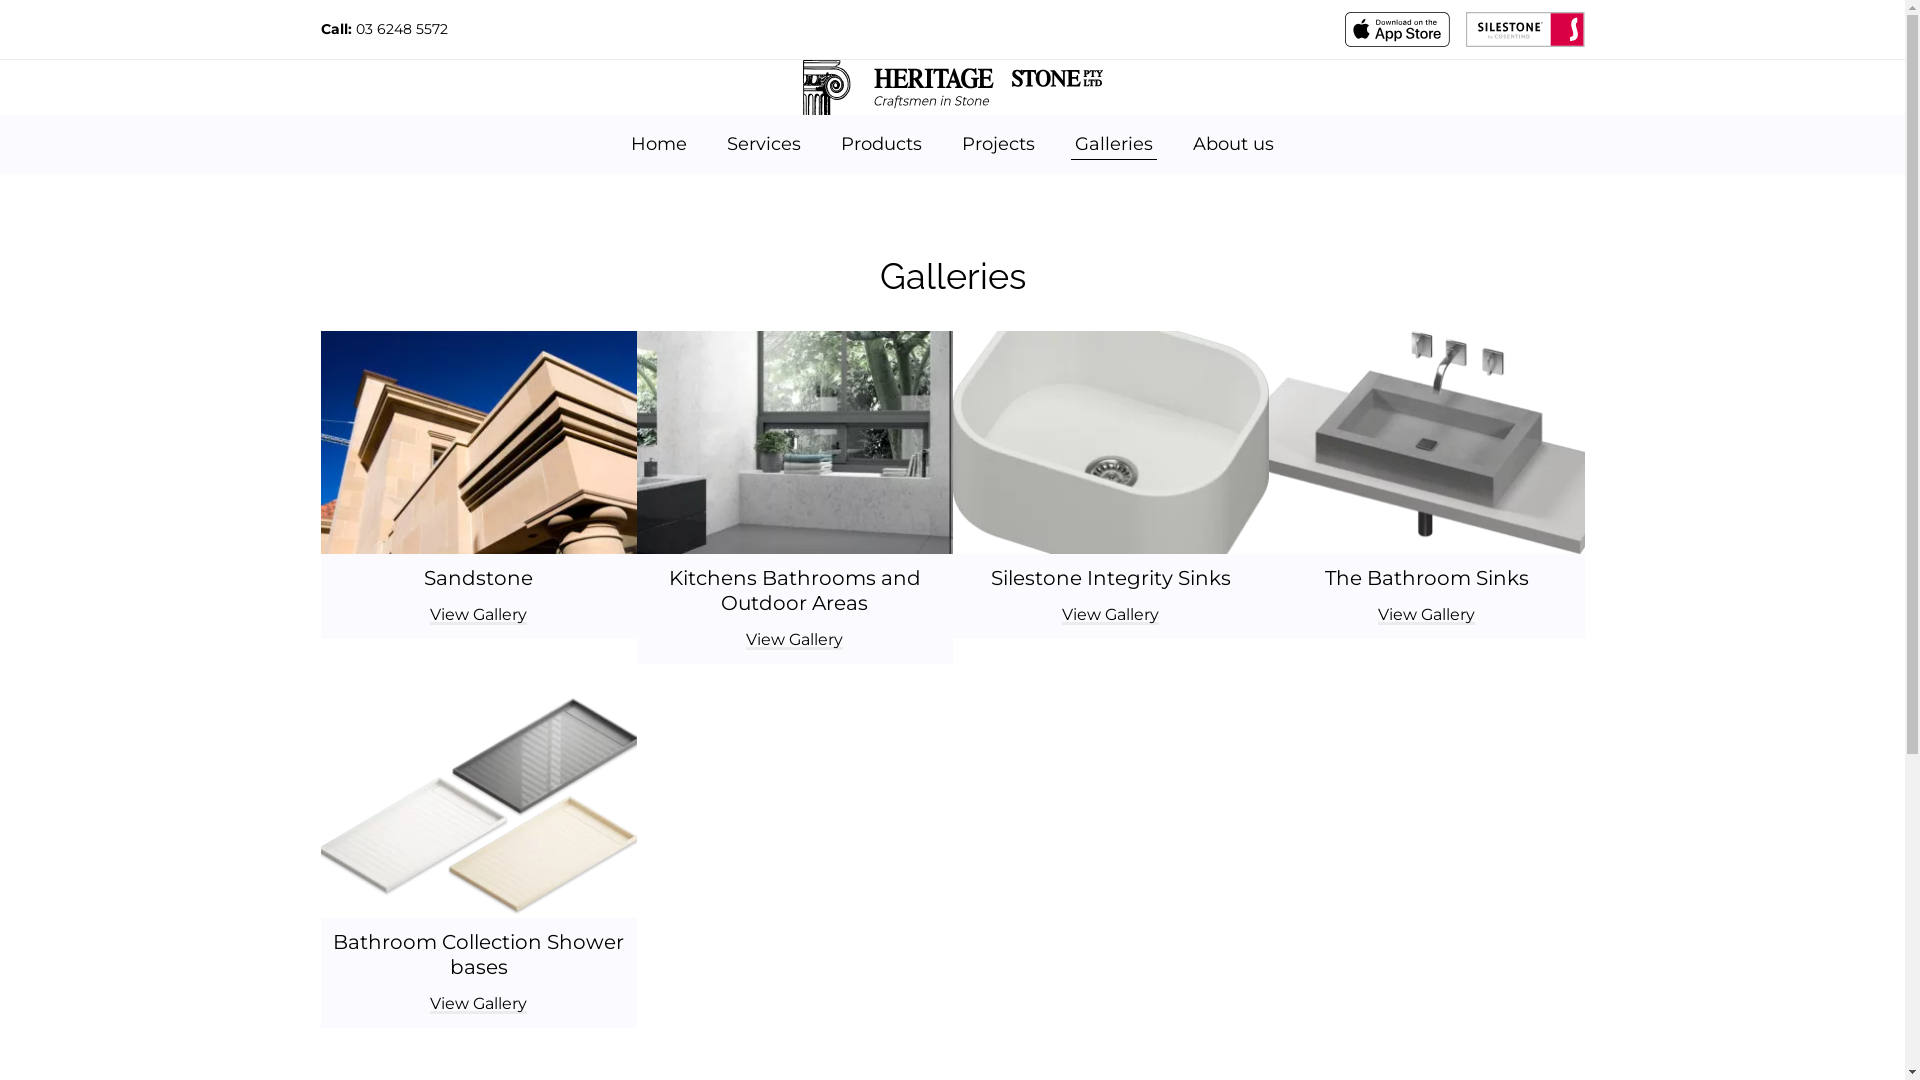 This screenshot has width=1920, height=1080. Describe the element at coordinates (794, 591) in the screenshot. I see `Kitchens Bathrooms and Outdoor Areas` at that location.